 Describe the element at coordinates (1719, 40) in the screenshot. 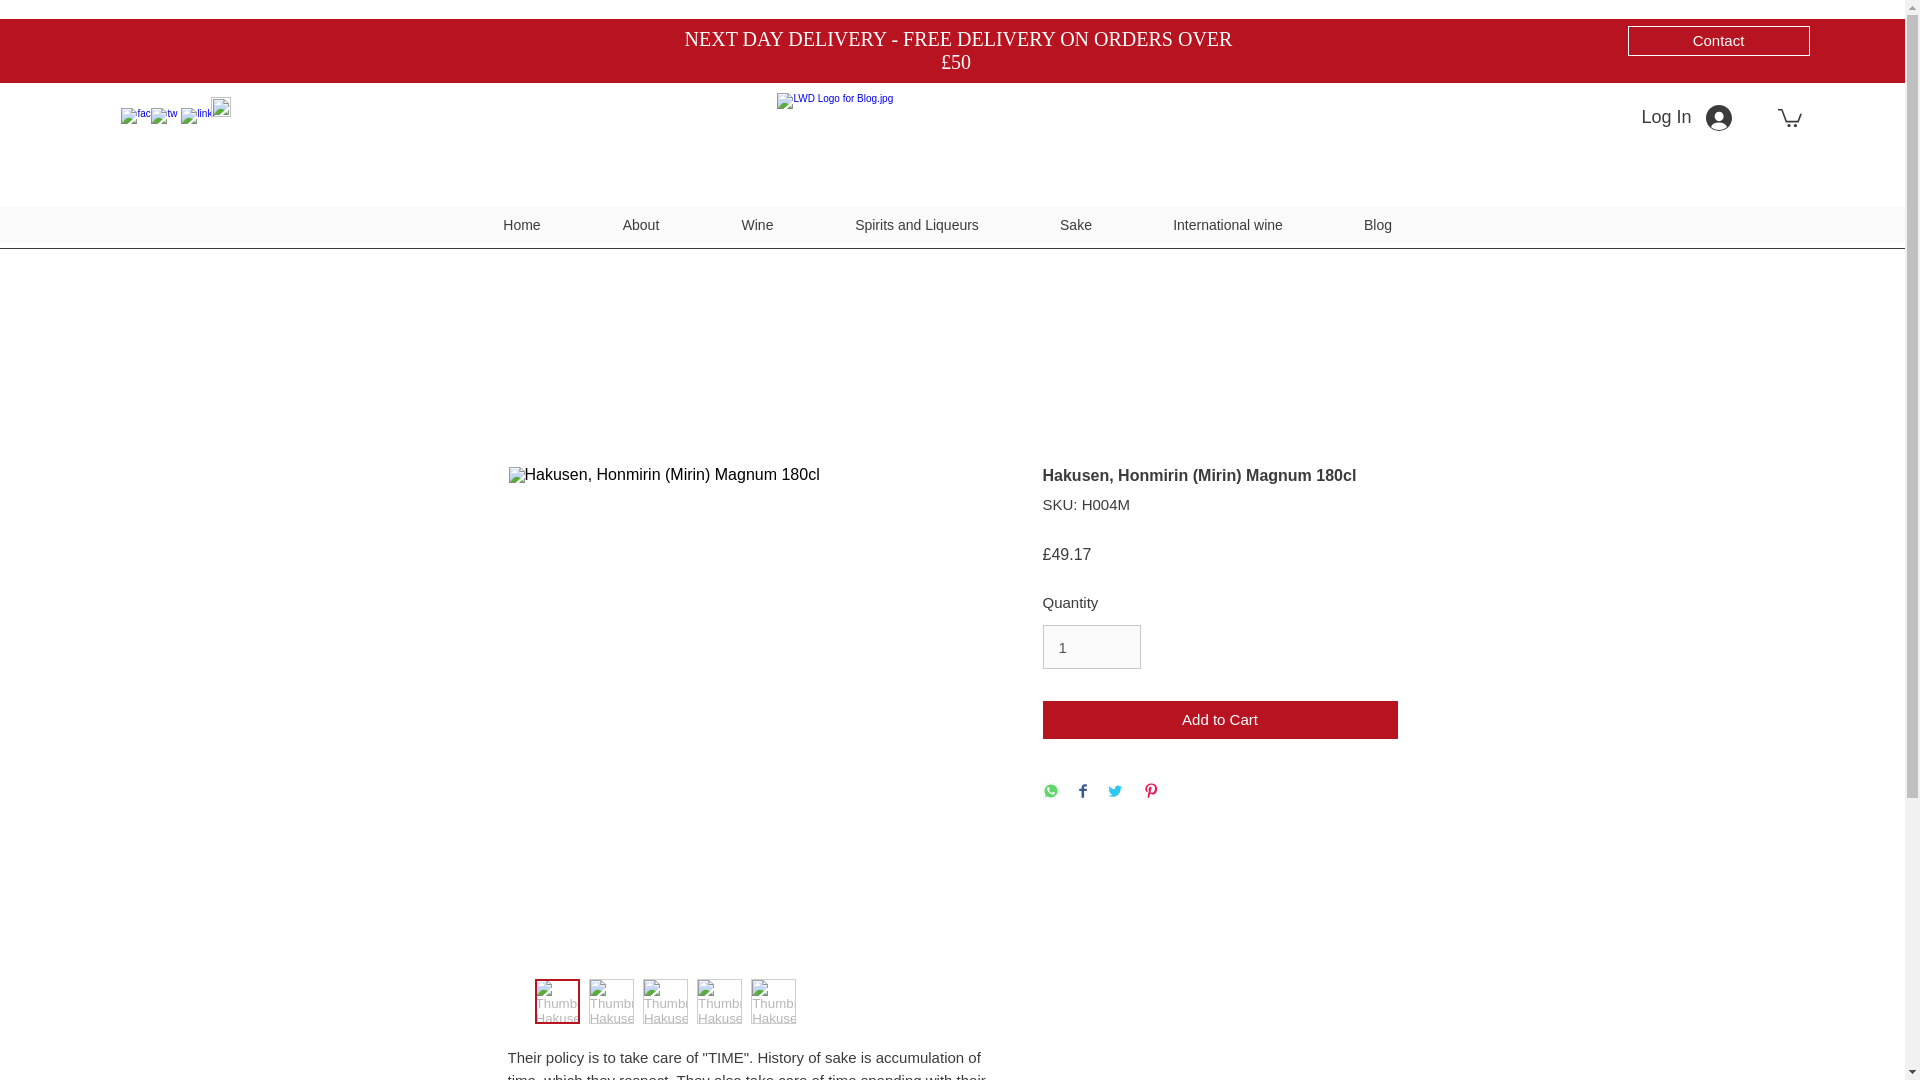

I see `Contact` at that location.